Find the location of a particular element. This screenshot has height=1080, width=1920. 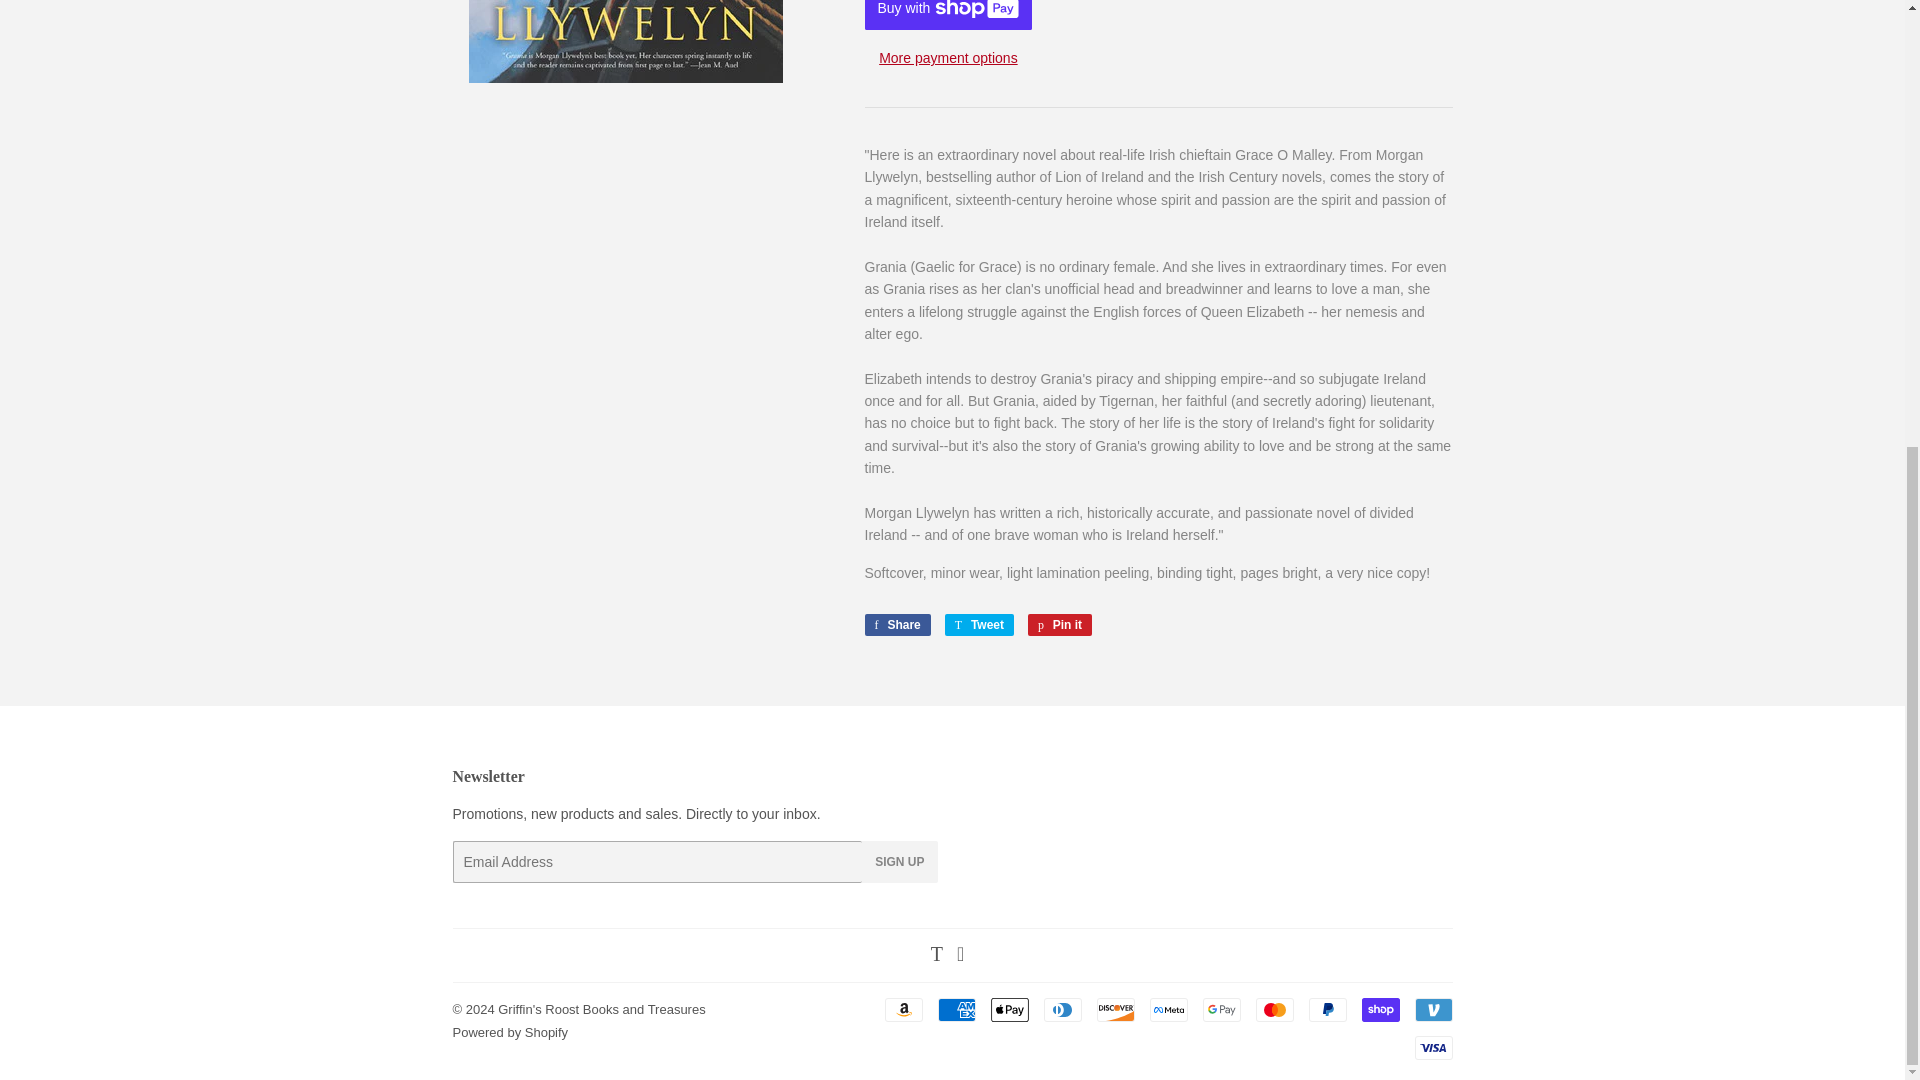

Shop Pay is located at coordinates (1380, 1009).